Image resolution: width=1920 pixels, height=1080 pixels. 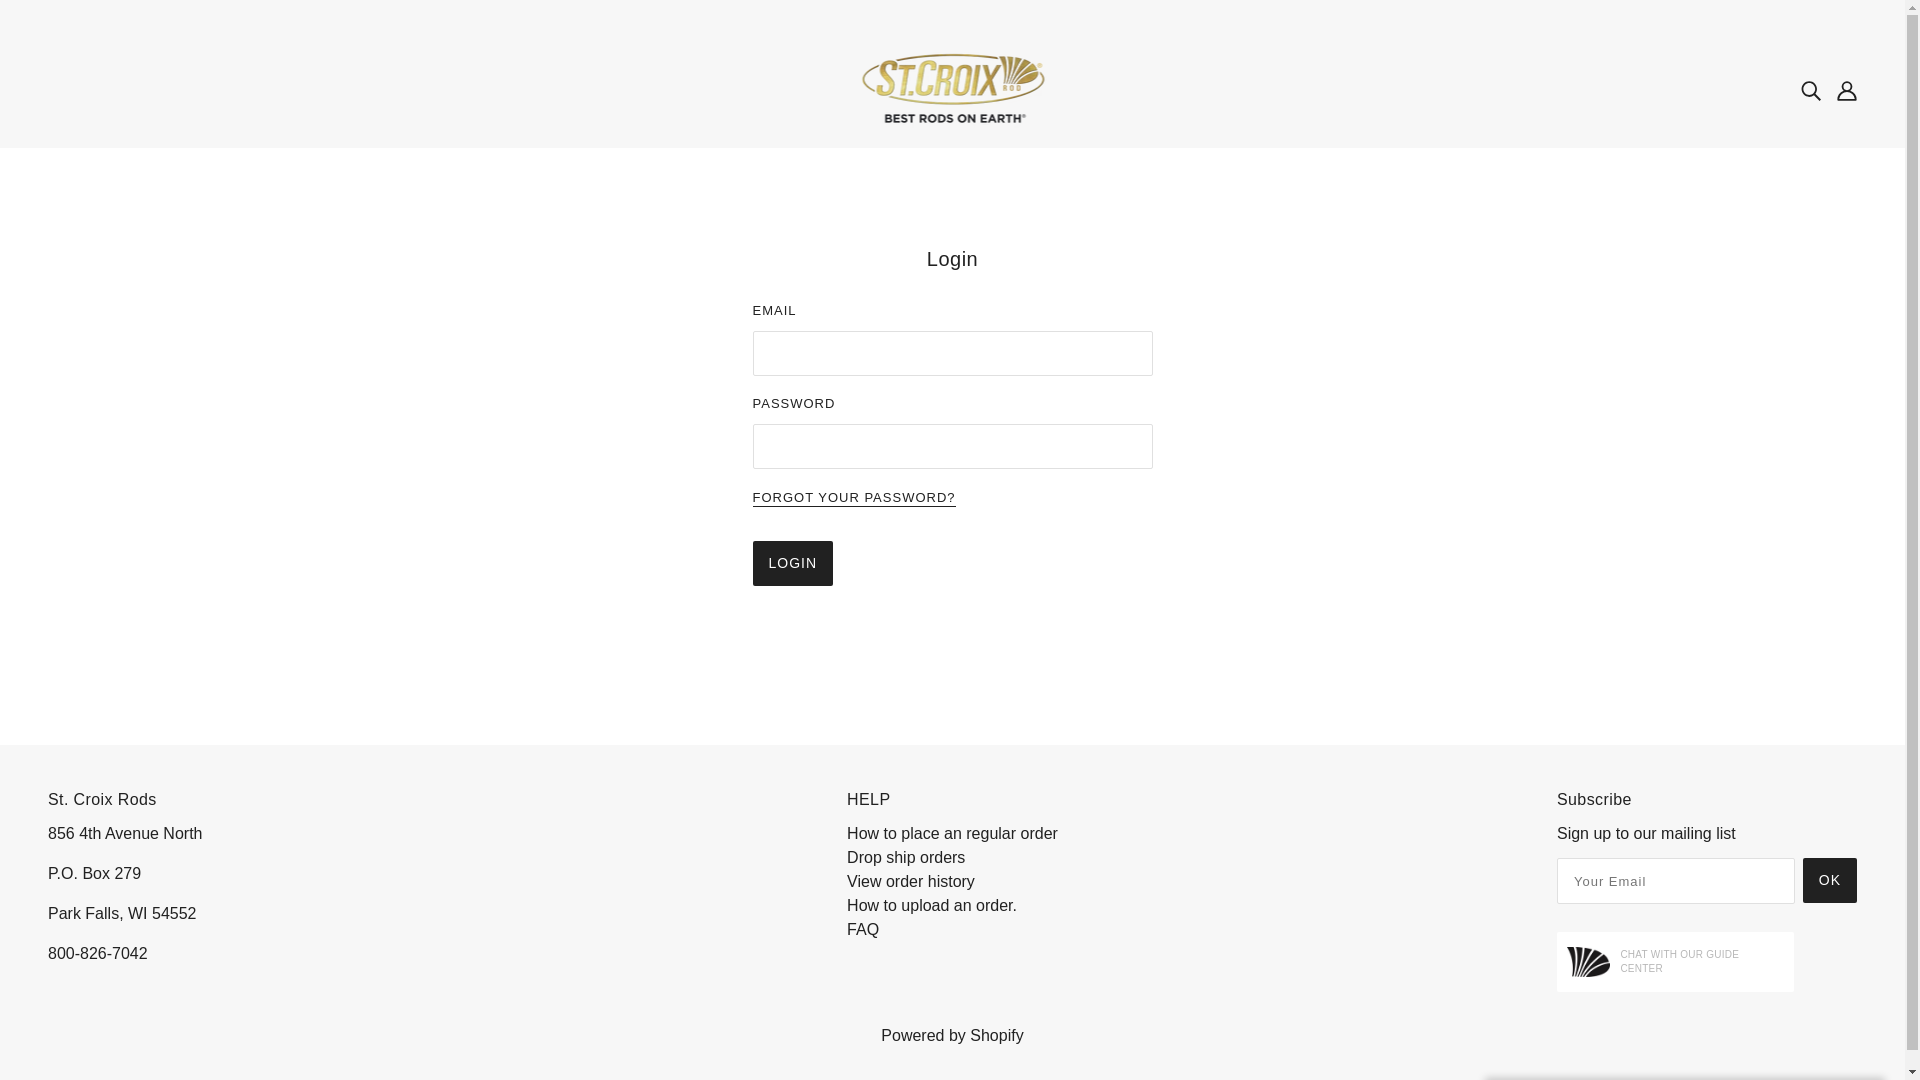 What do you see at coordinates (932, 905) in the screenshot?
I see `How to upload an order.` at bounding box center [932, 905].